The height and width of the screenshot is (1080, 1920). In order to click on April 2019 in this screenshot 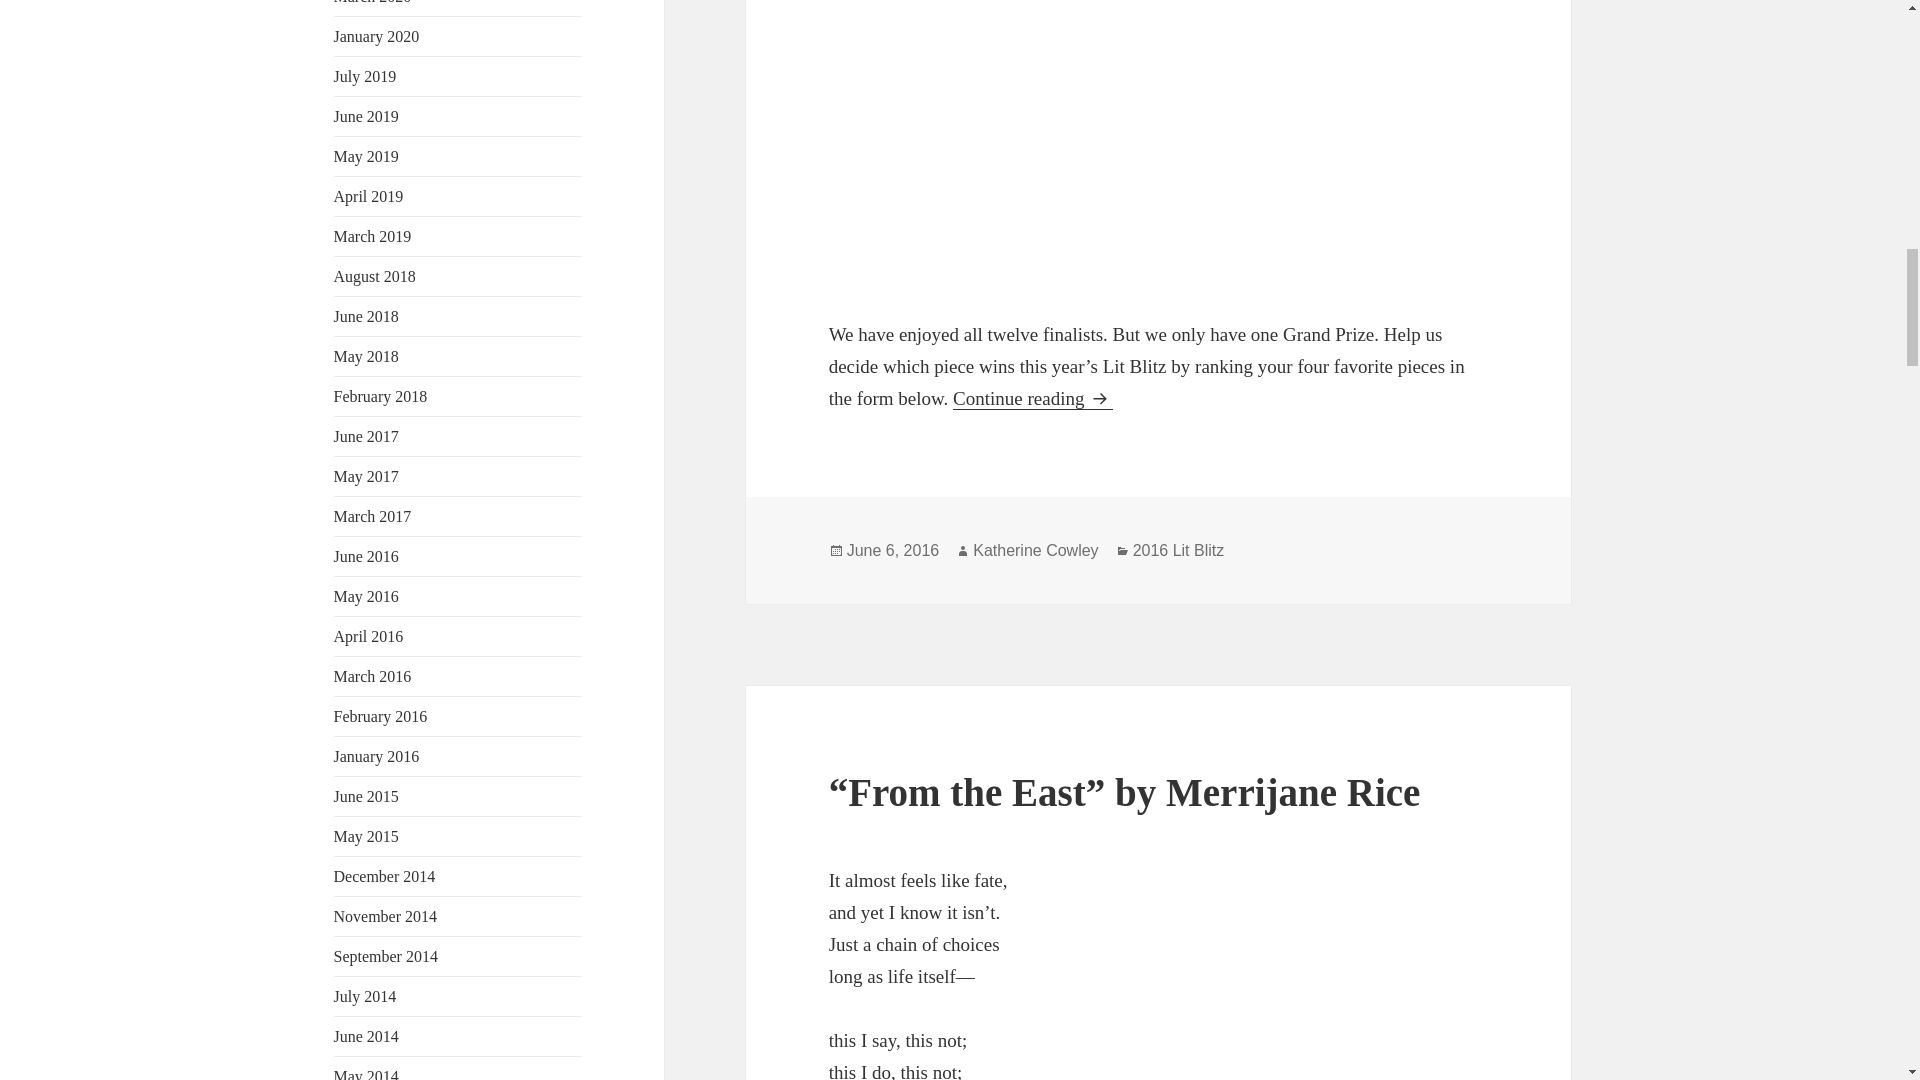, I will do `click(368, 196)`.